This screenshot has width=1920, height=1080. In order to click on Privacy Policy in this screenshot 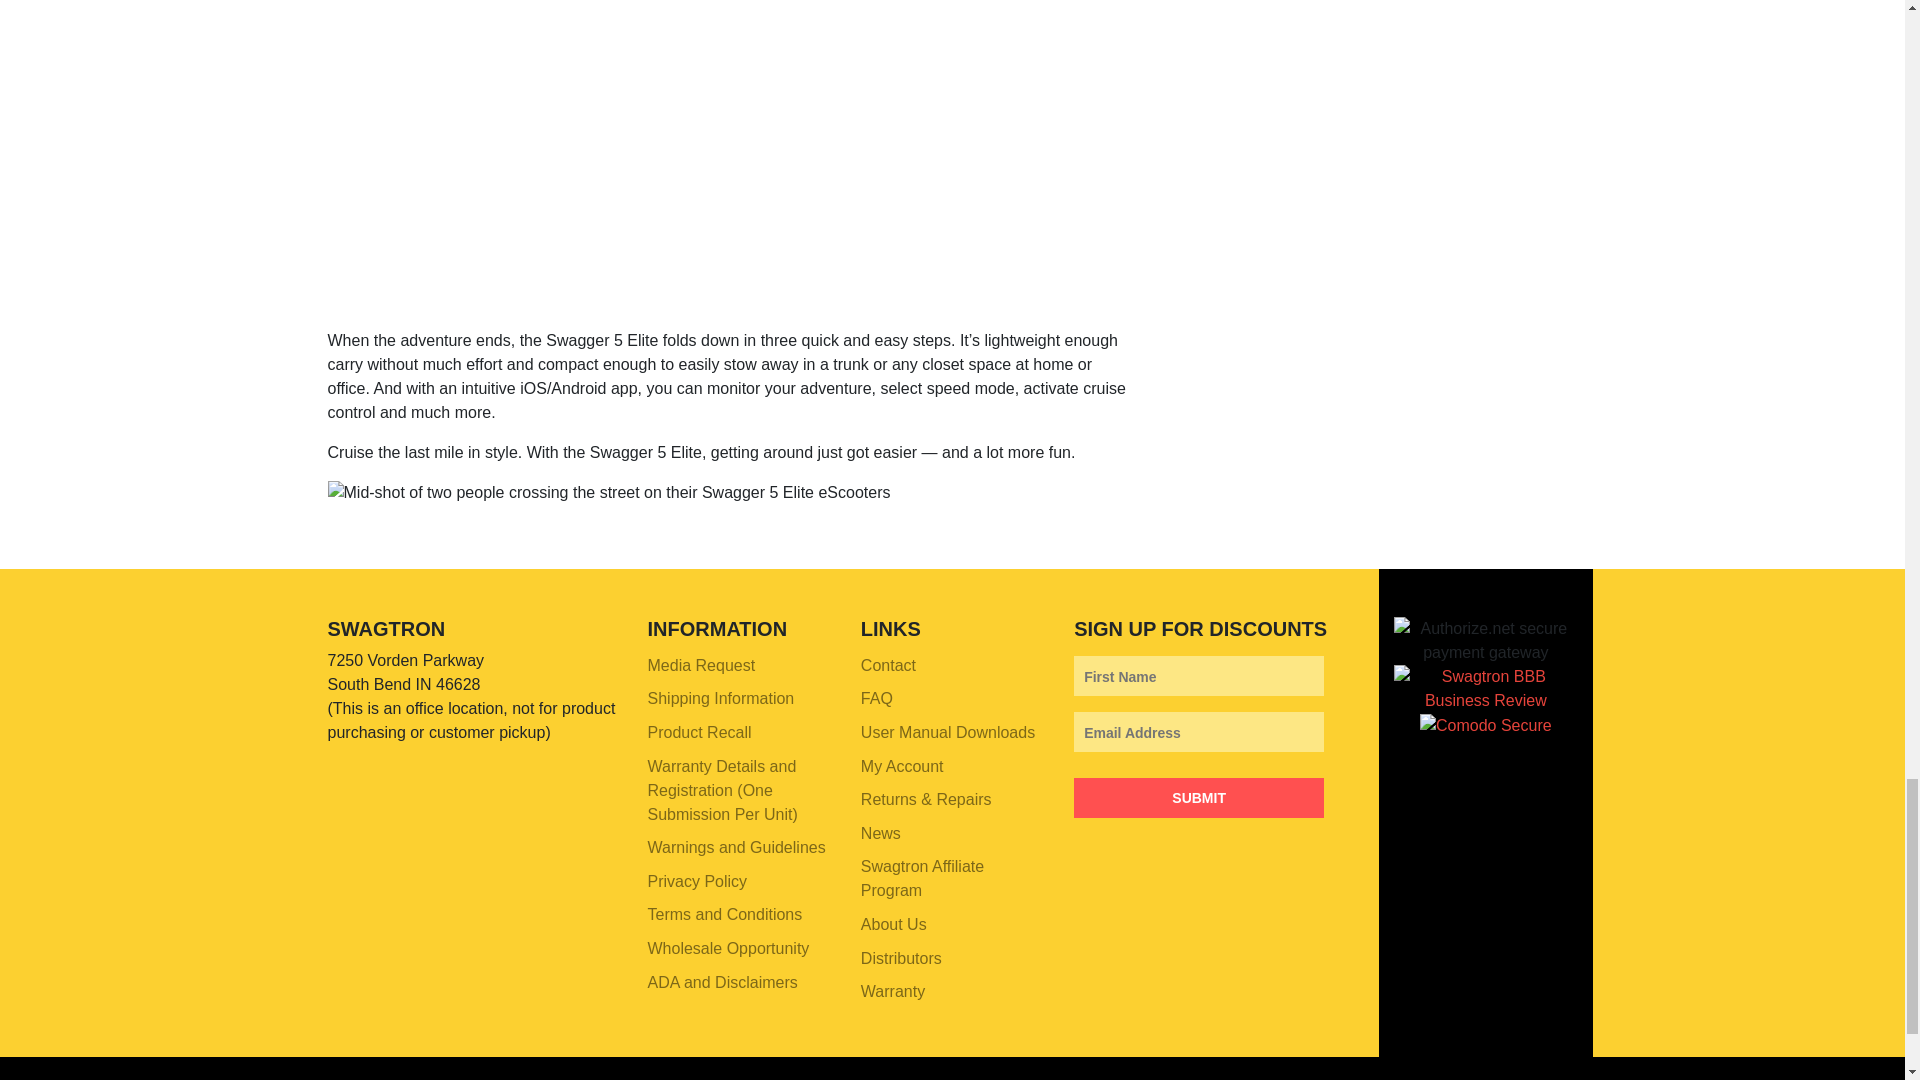, I will do `click(740, 882)`.